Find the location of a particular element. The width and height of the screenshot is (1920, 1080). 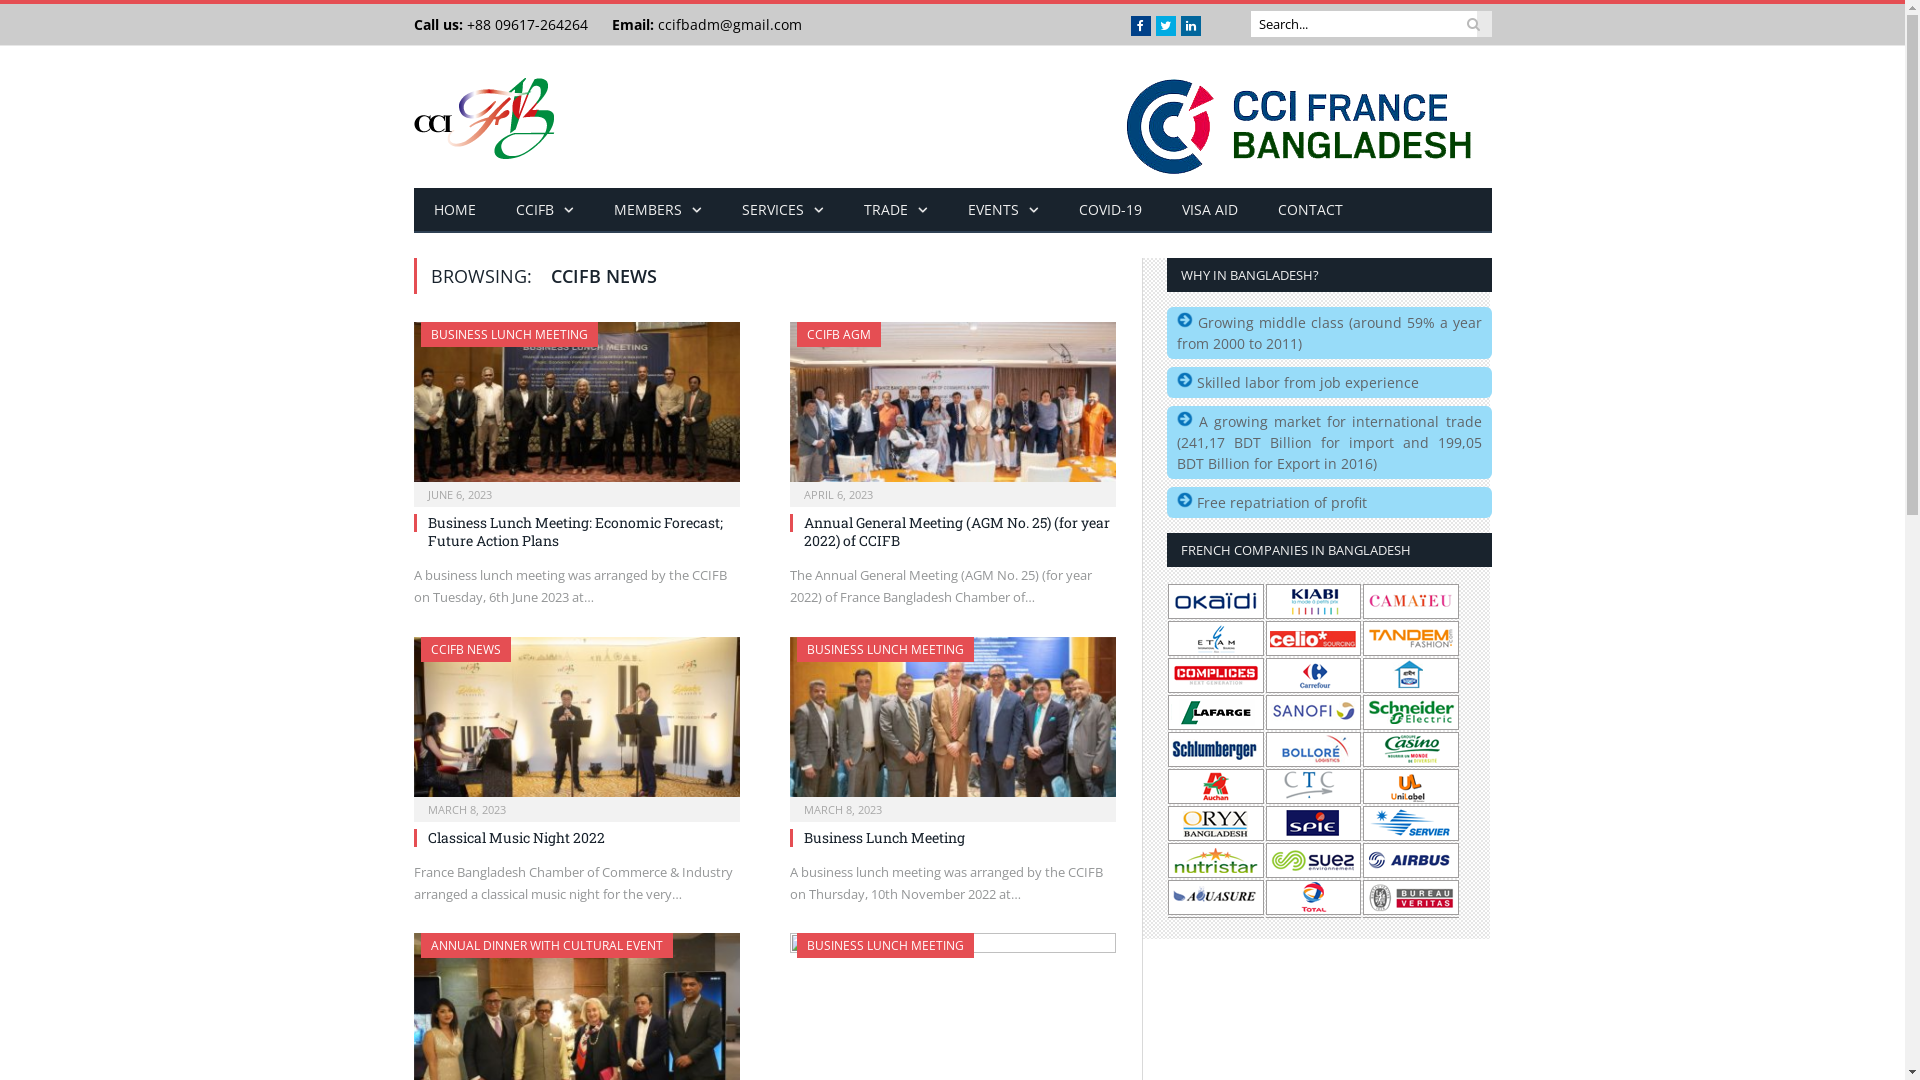

EVENTS is located at coordinates (1004, 210).